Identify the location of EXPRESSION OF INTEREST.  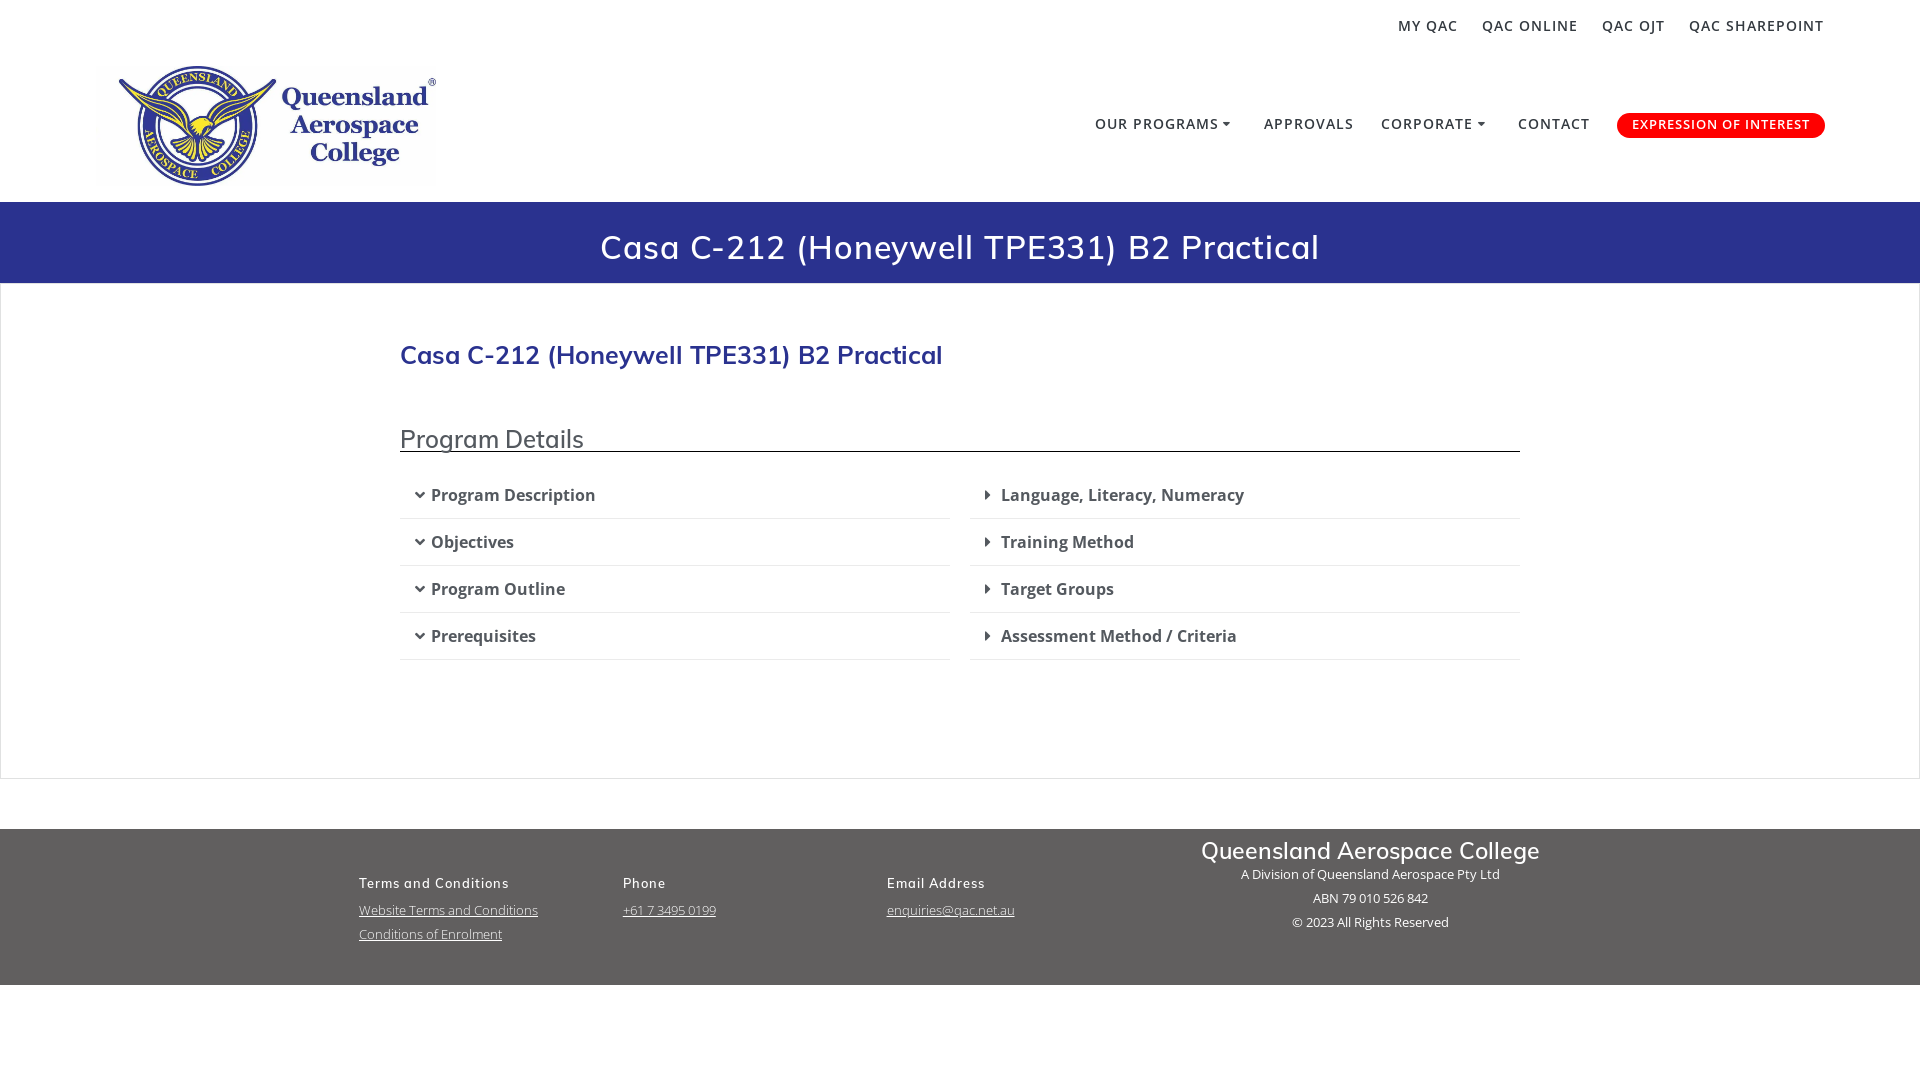
(1721, 125).